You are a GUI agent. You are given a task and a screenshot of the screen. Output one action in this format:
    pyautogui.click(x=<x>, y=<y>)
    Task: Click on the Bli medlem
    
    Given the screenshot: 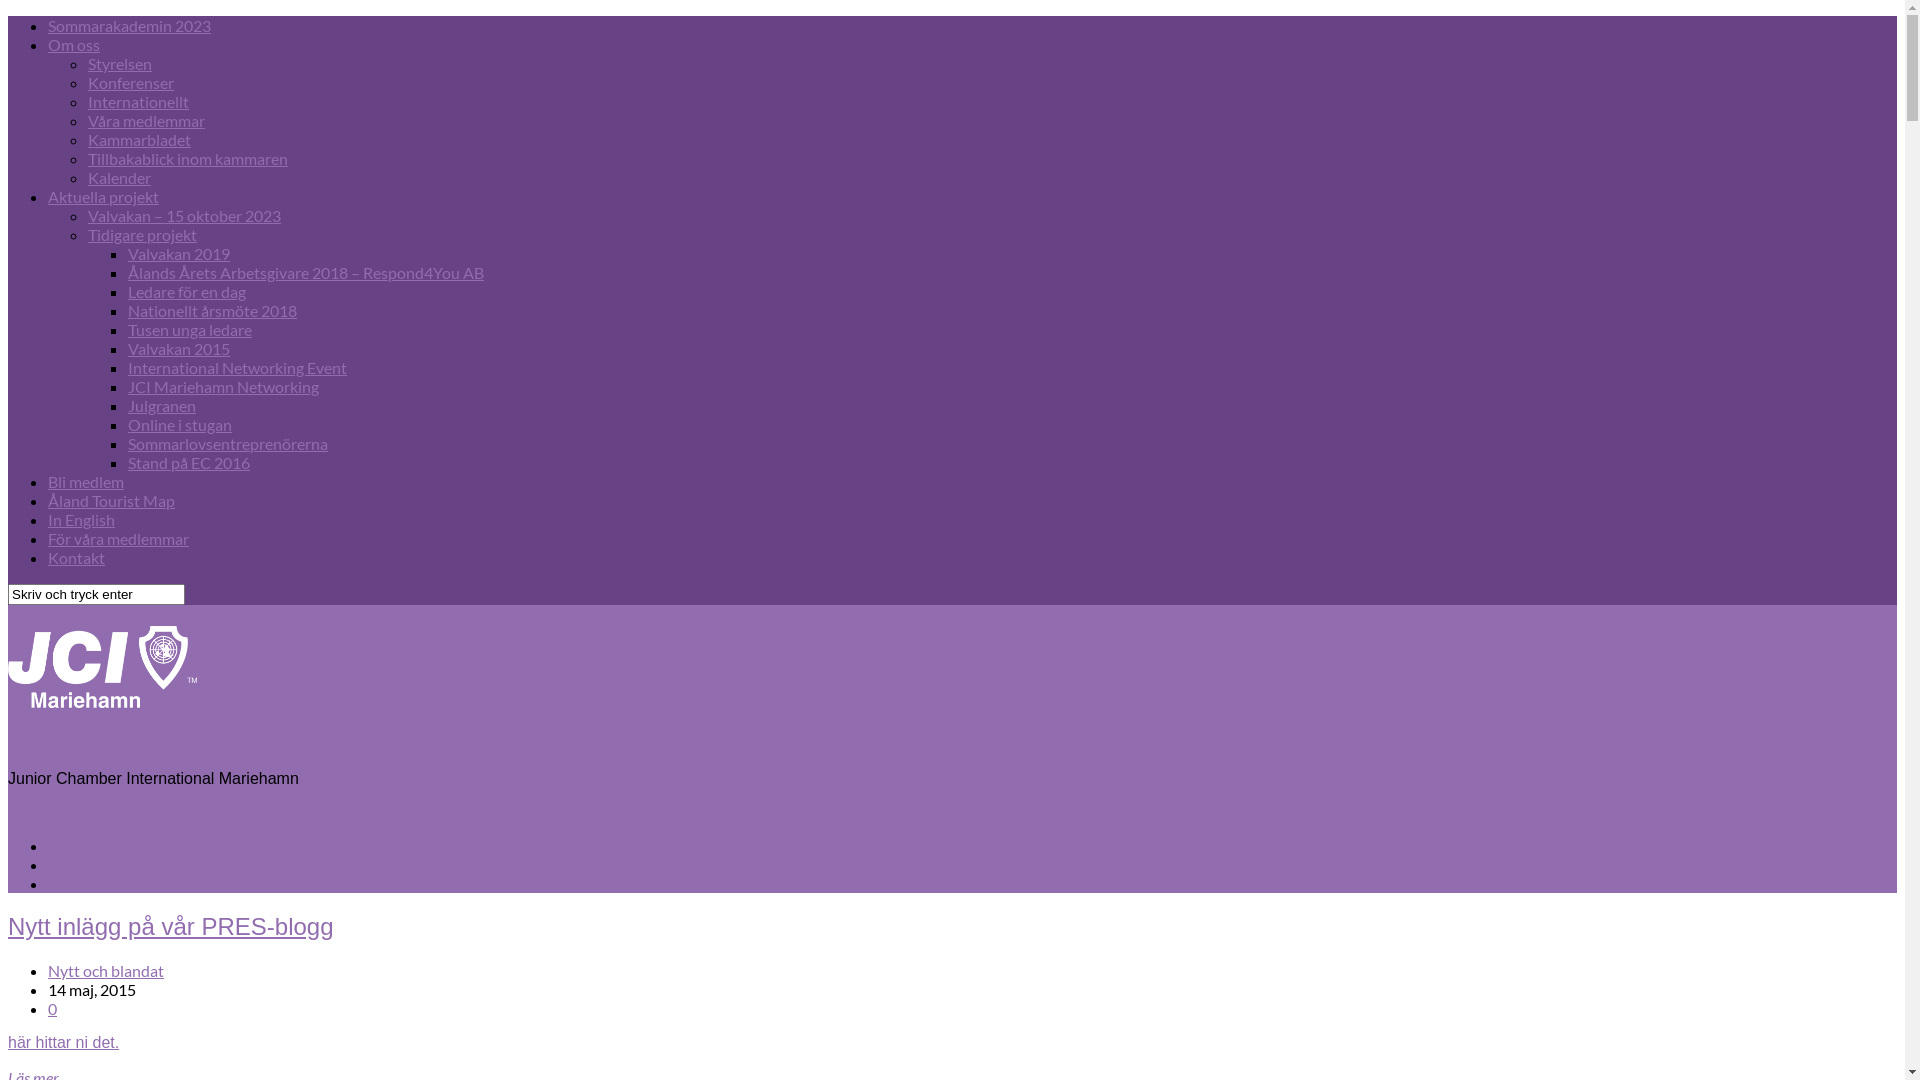 What is the action you would take?
    pyautogui.click(x=86, y=482)
    